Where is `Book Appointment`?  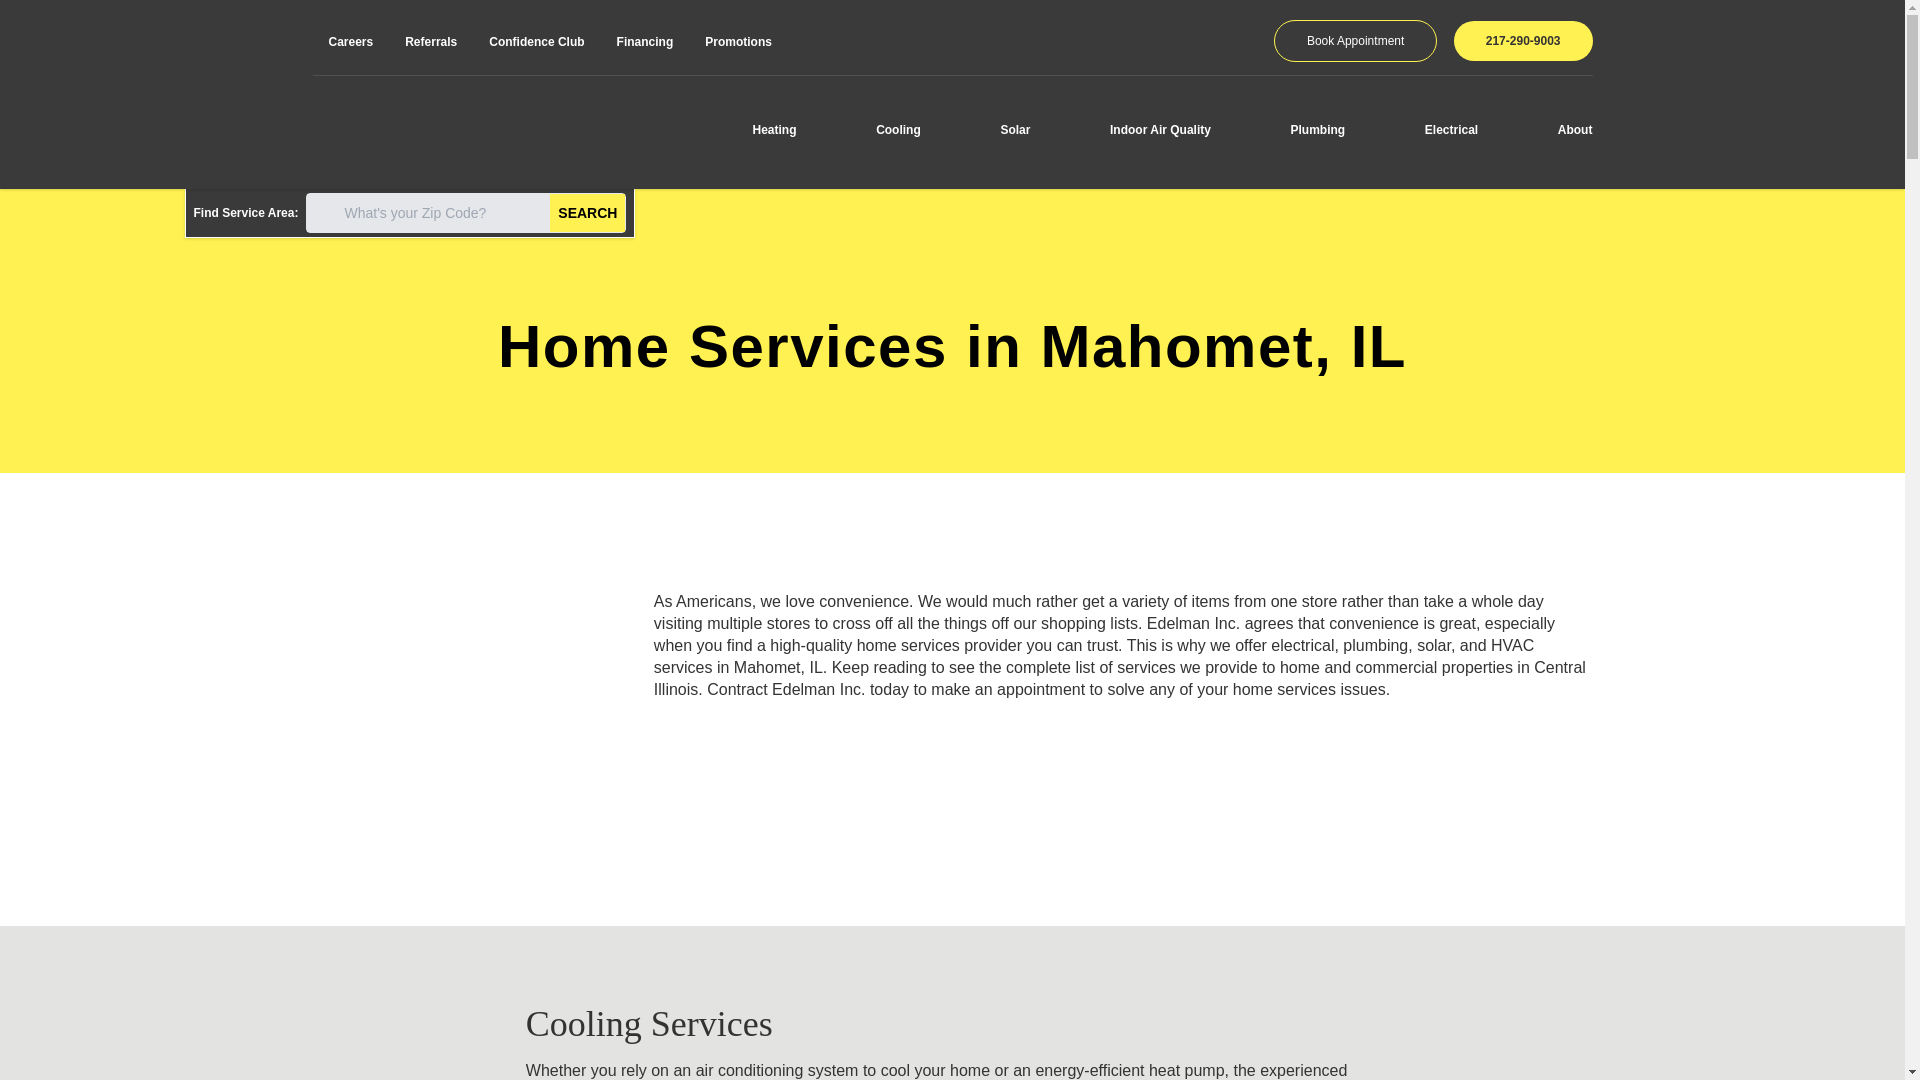
Book Appointment is located at coordinates (1355, 40).